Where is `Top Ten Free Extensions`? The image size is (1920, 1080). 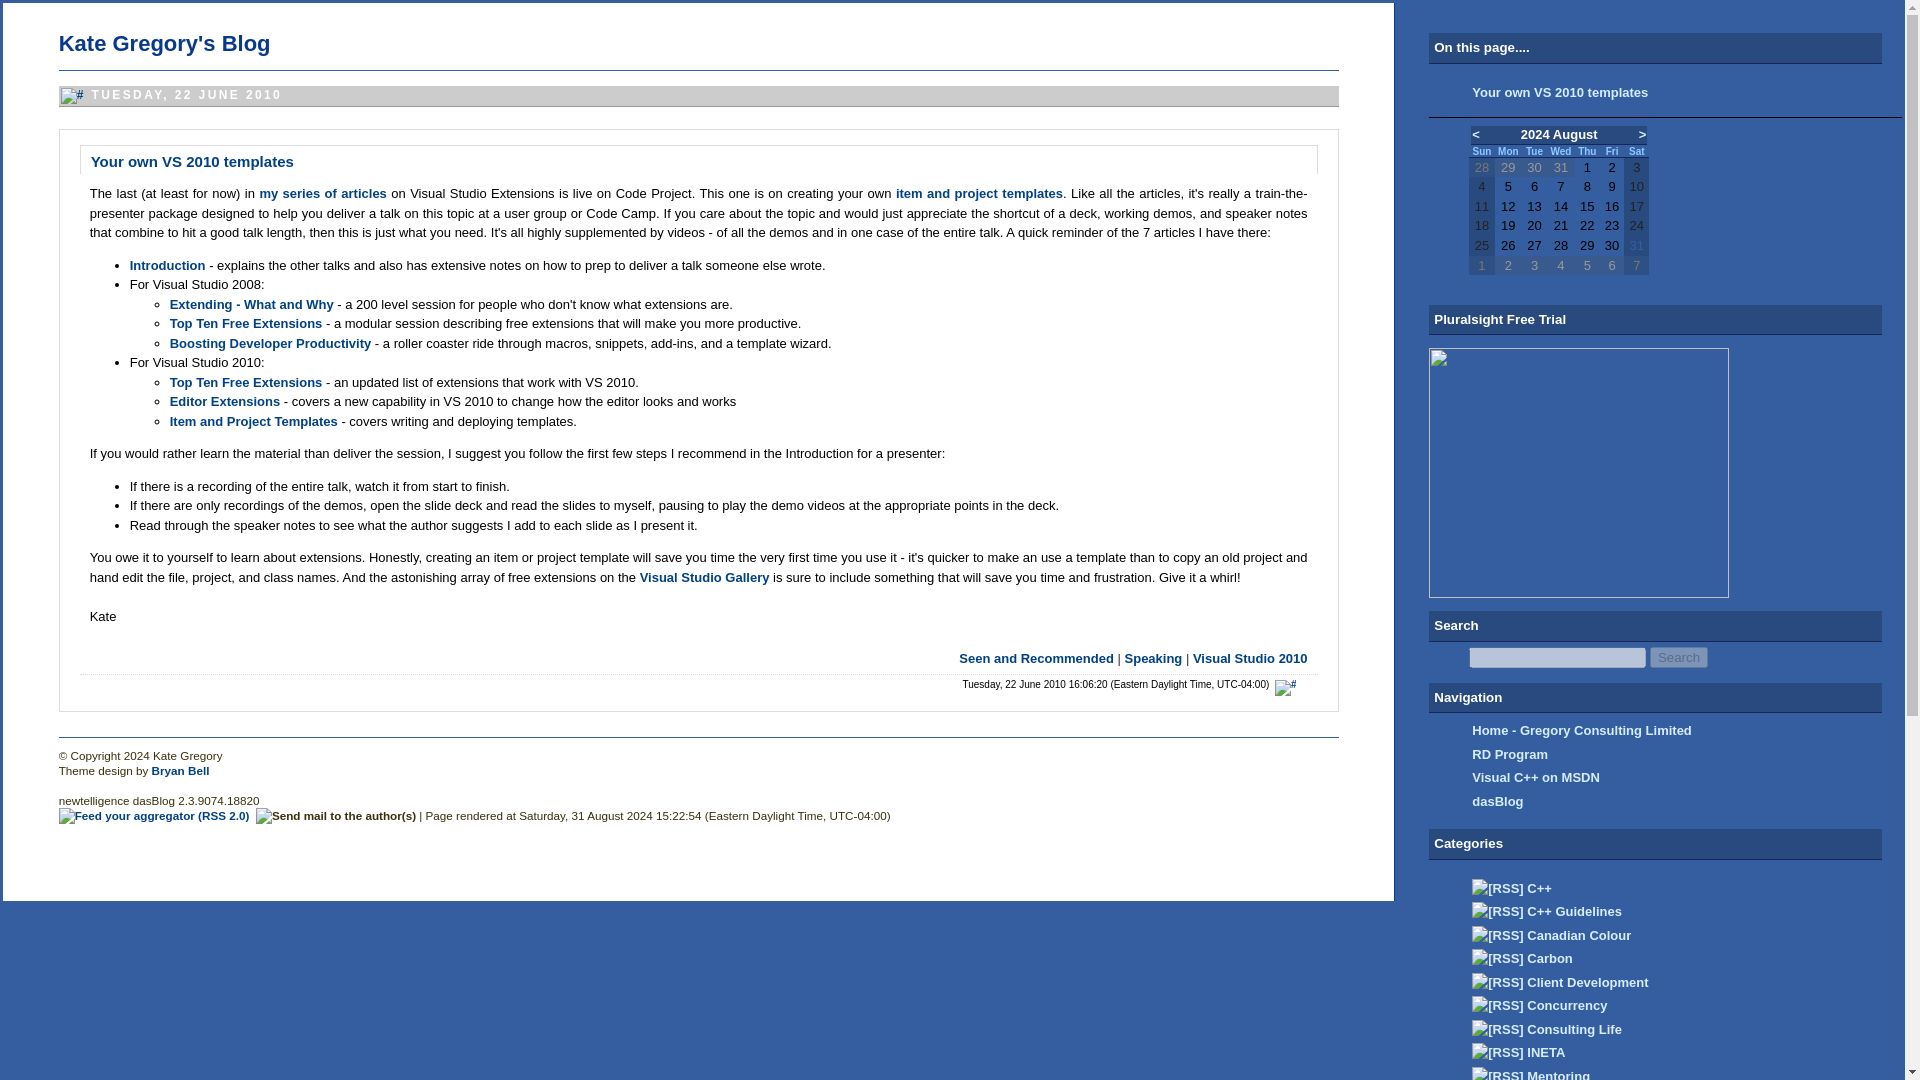
Top Ten Free Extensions is located at coordinates (246, 323).